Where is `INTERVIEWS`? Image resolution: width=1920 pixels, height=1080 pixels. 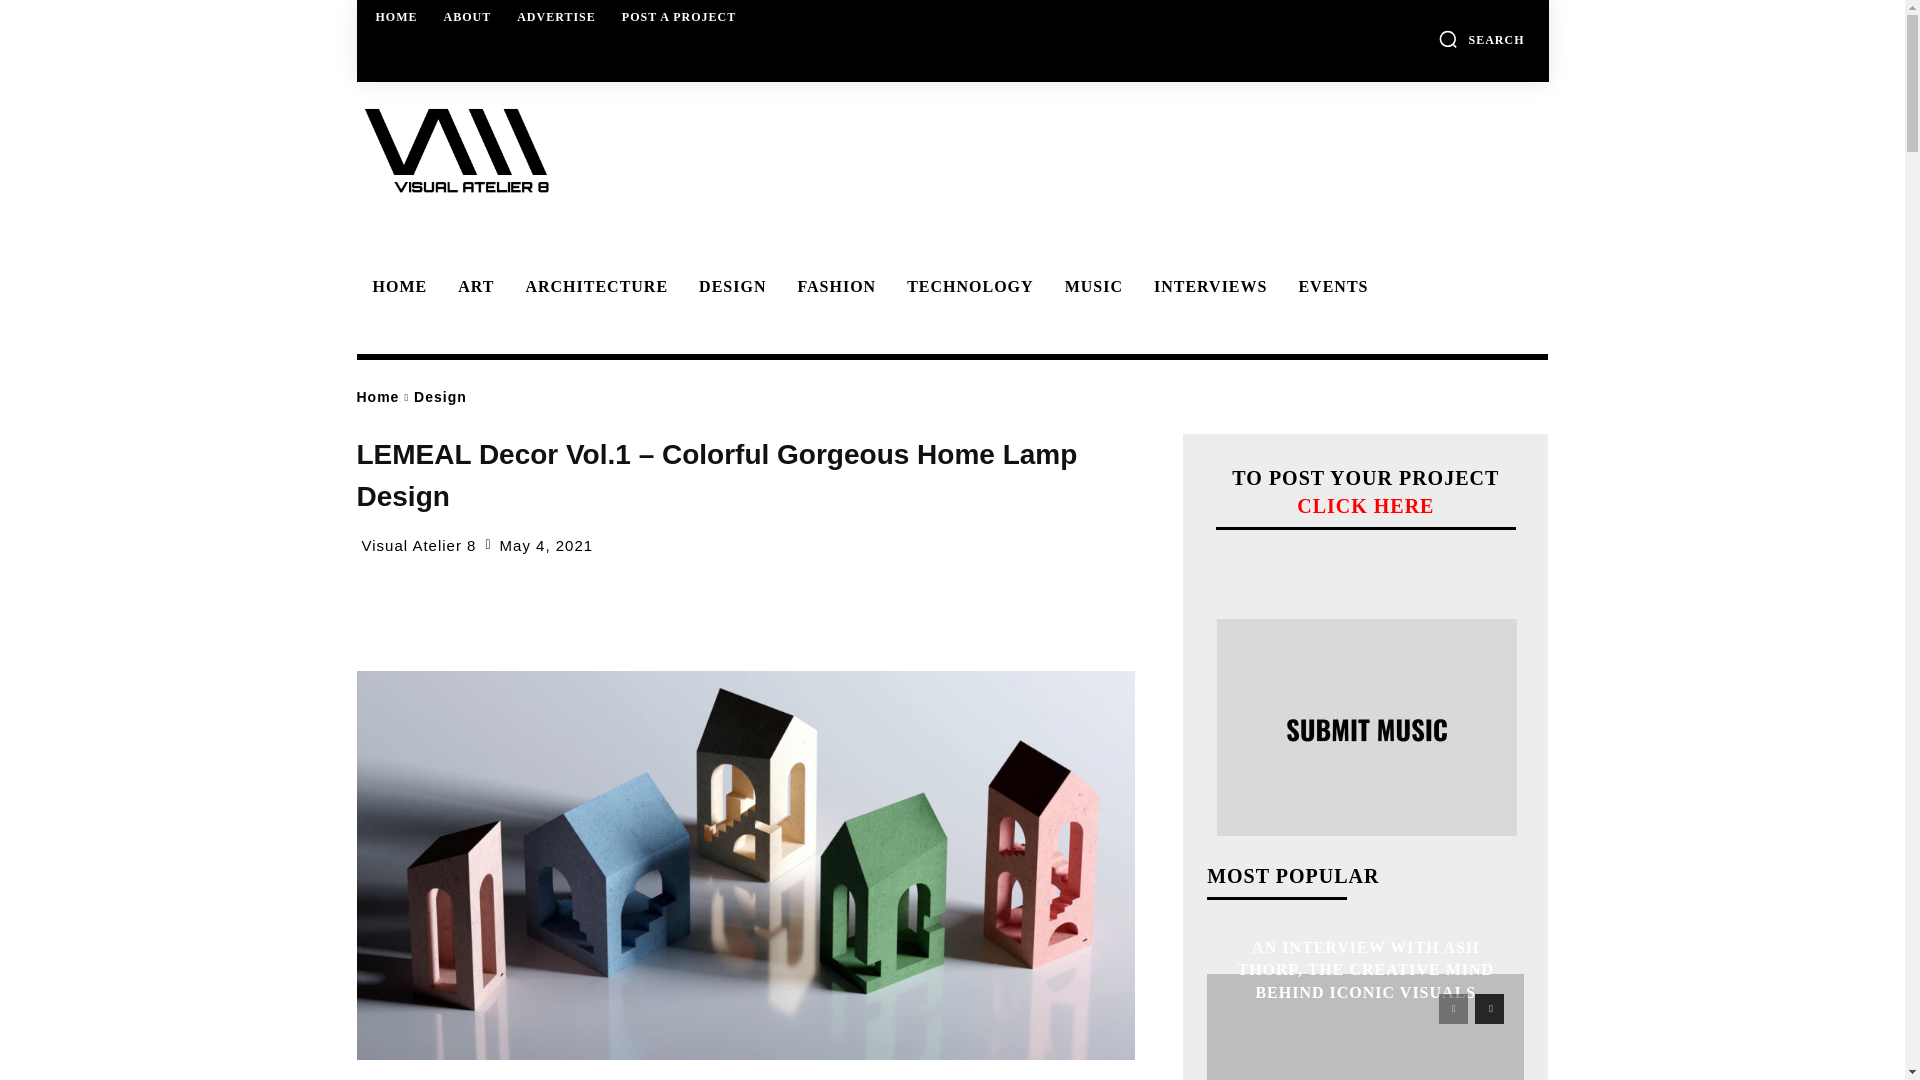 INTERVIEWS is located at coordinates (1207, 286).